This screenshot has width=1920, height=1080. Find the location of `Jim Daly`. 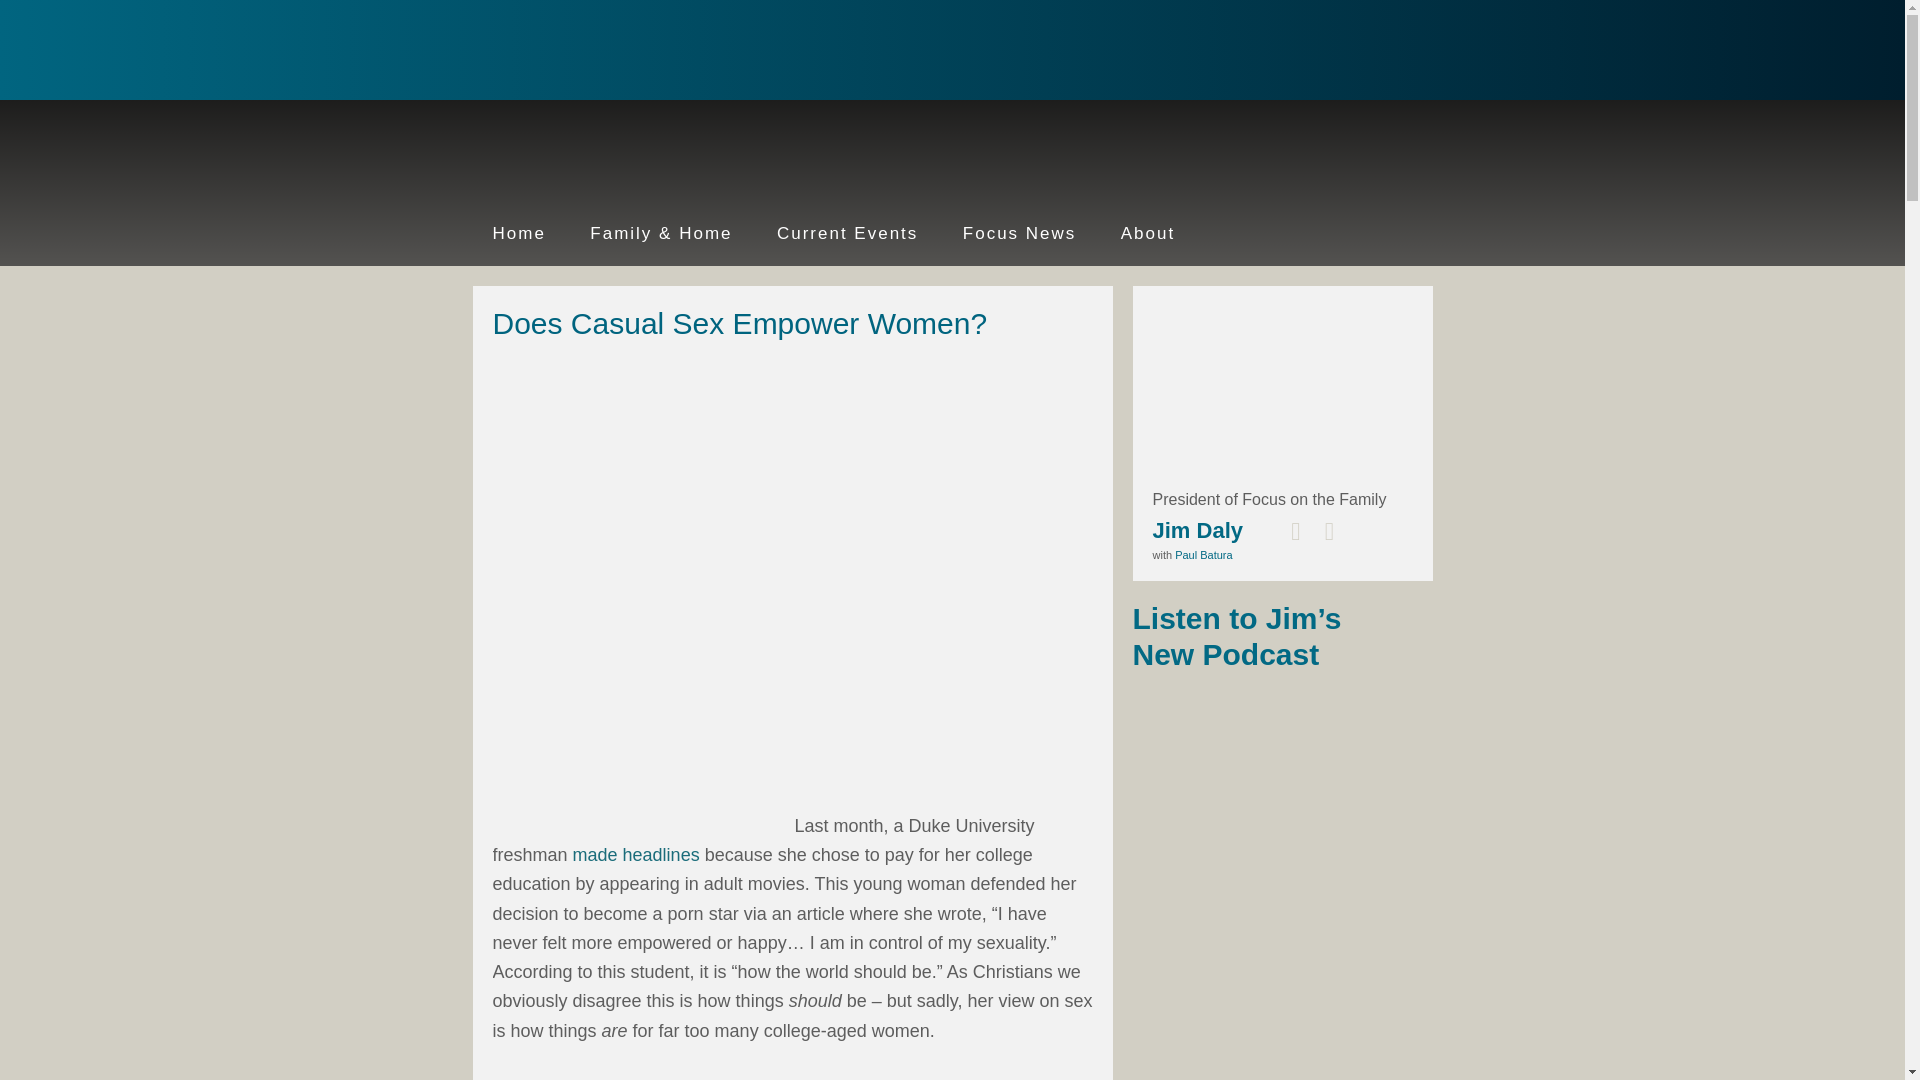

Jim Daly is located at coordinates (1197, 530).